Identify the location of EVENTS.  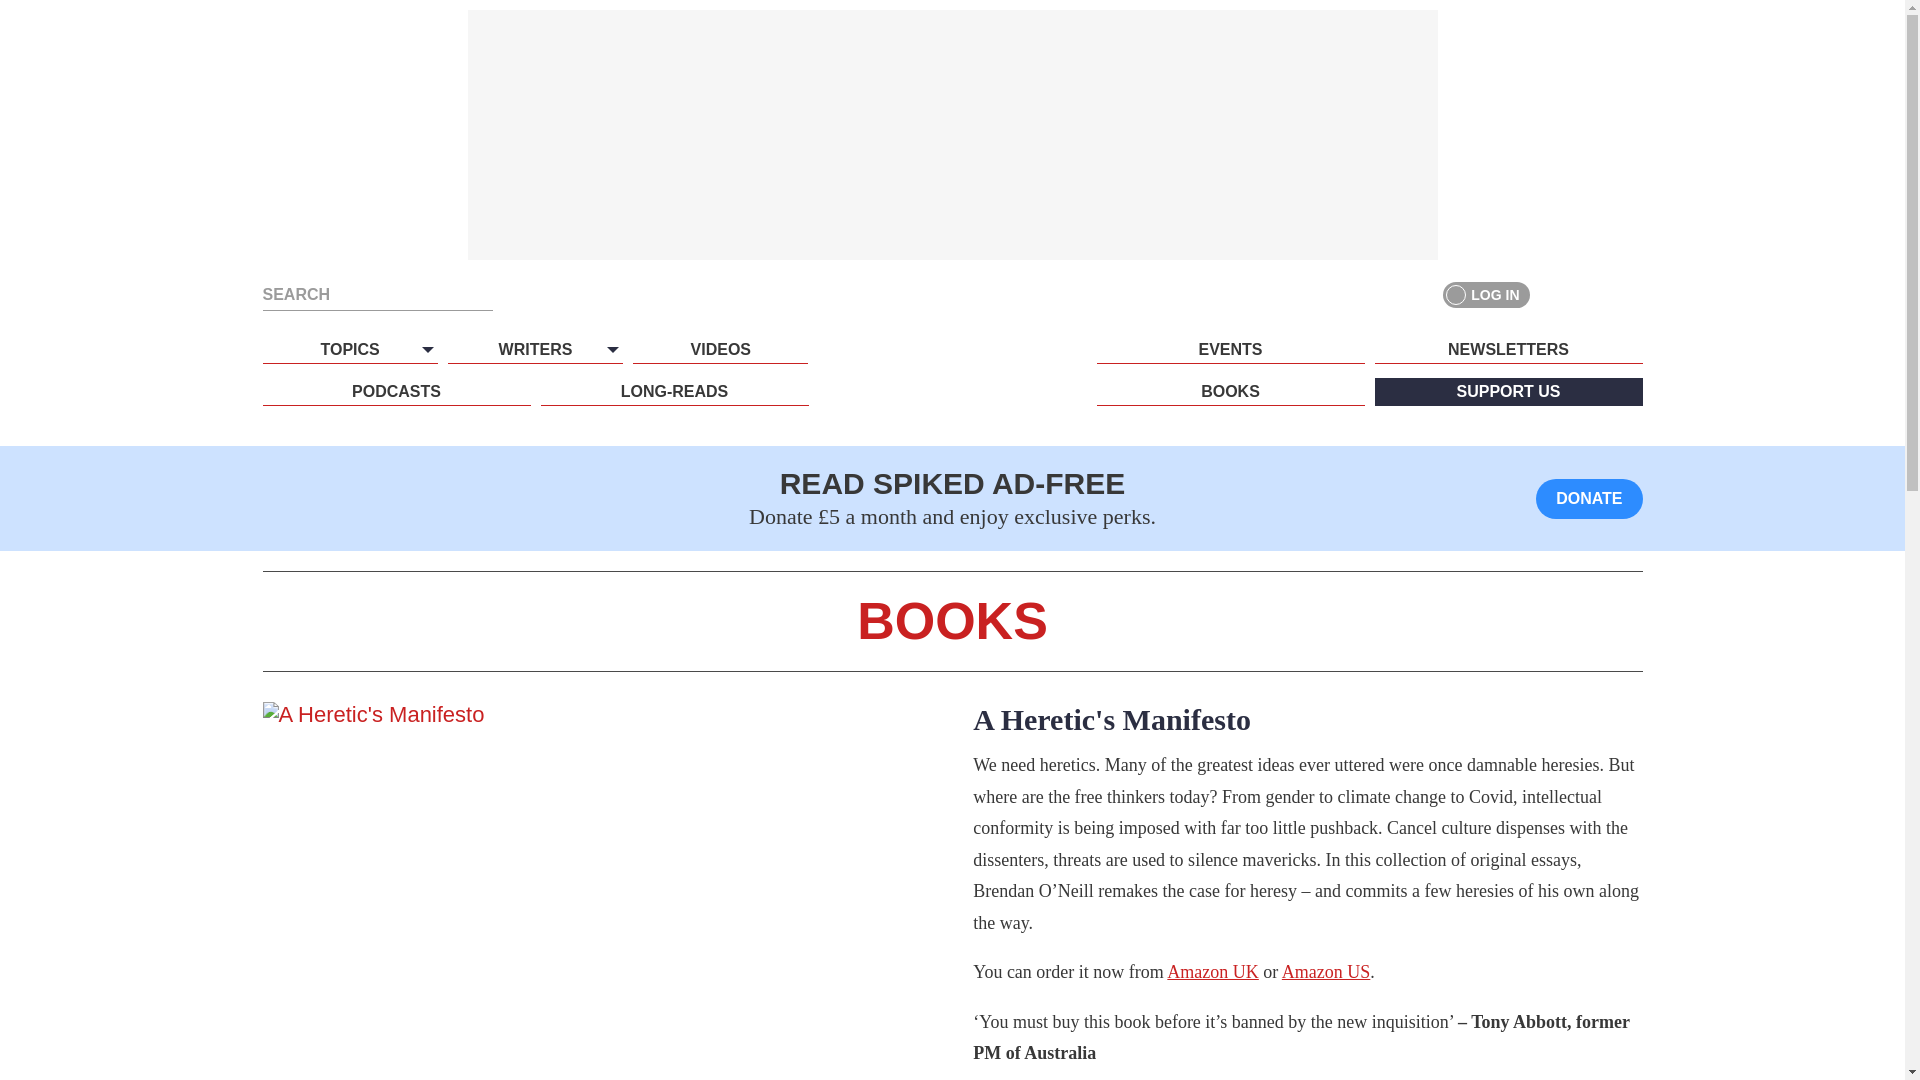
(1230, 349).